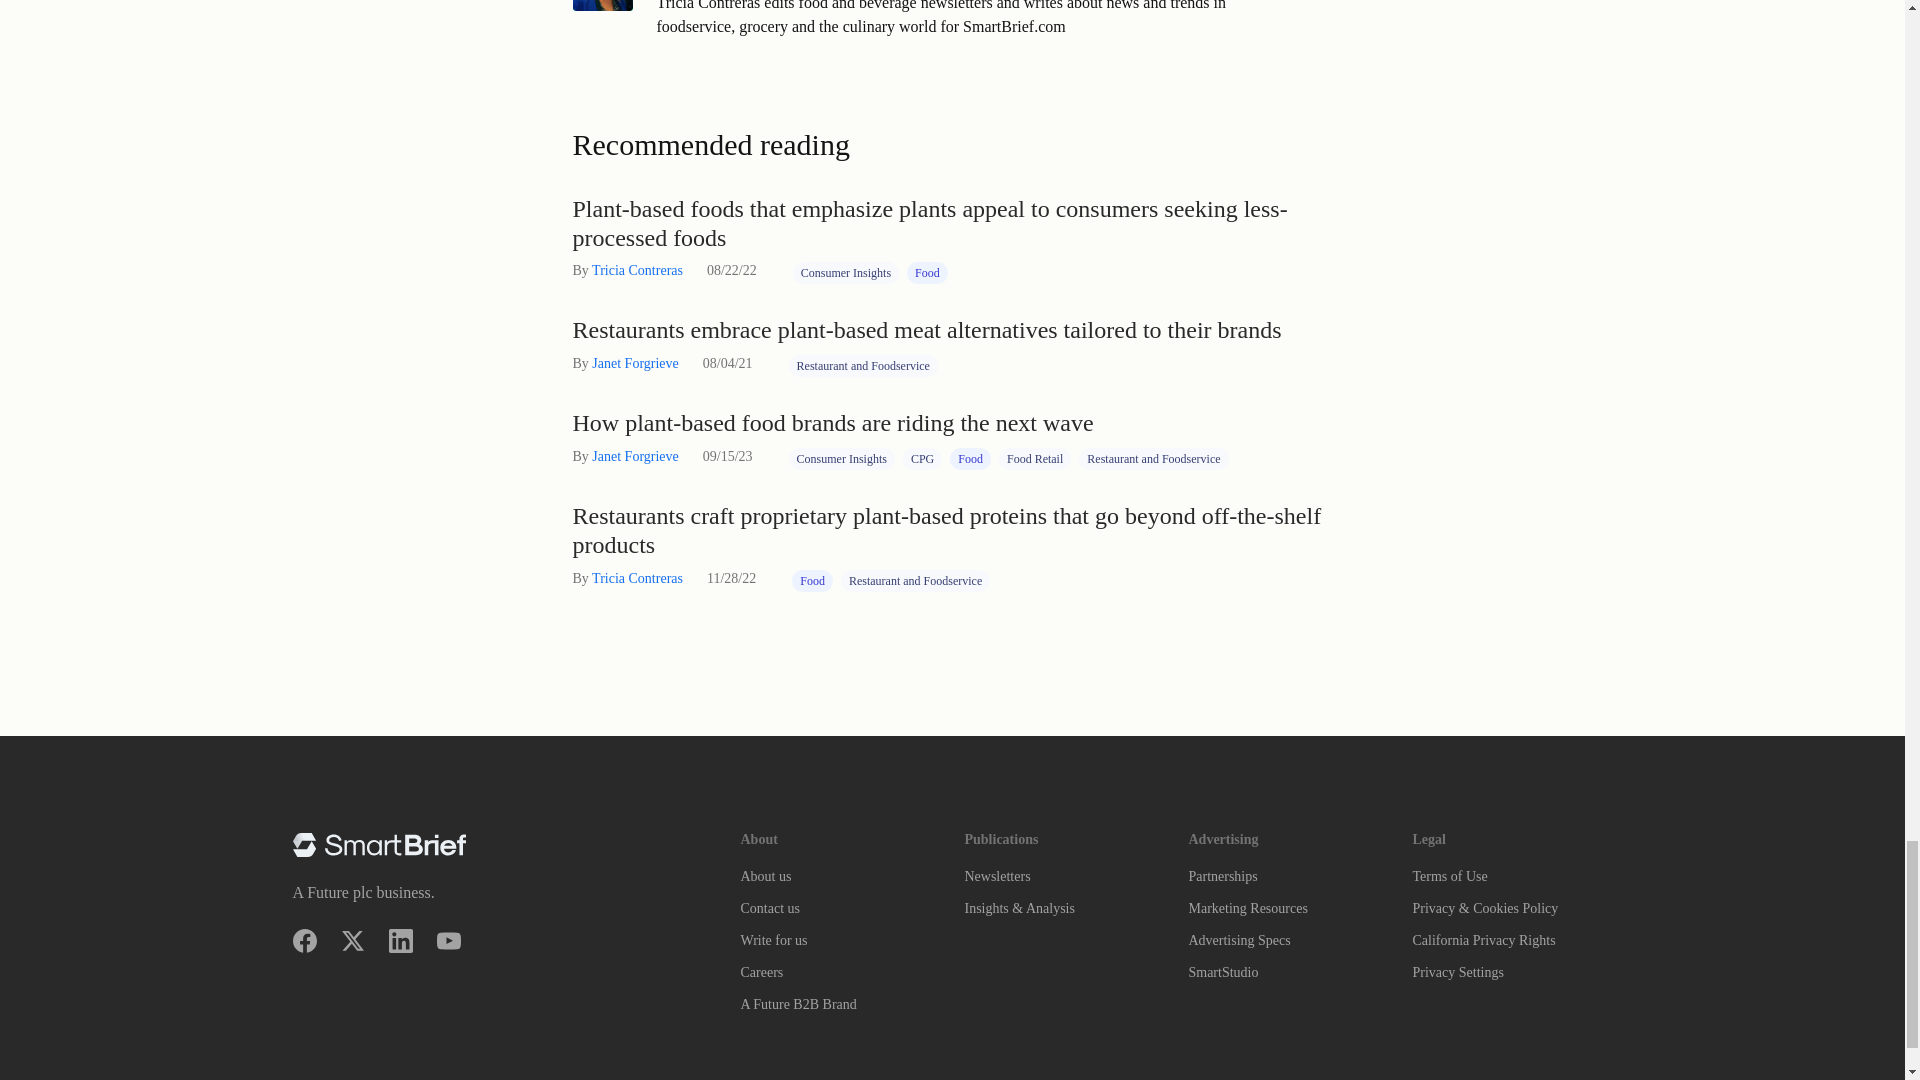  Describe the element at coordinates (448, 940) in the screenshot. I see `YouTube` at that location.